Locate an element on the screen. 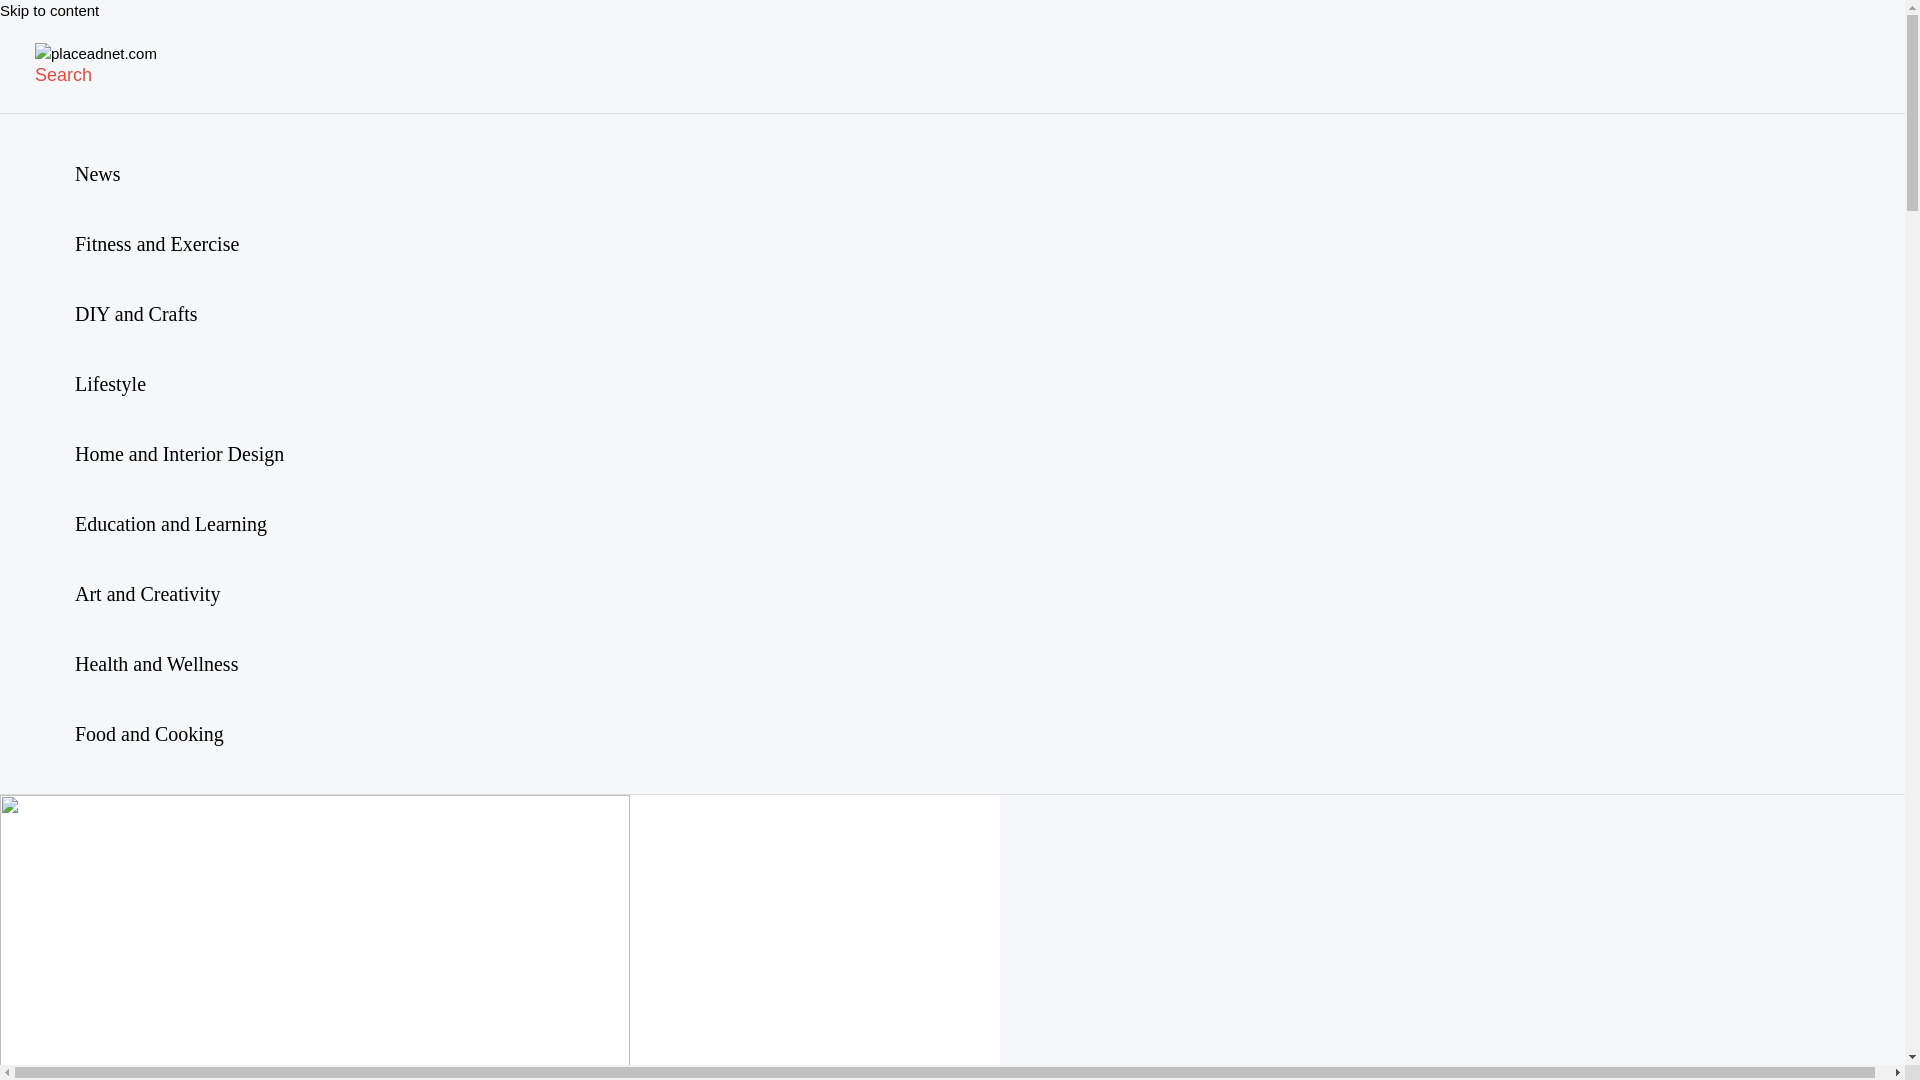 The image size is (1920, 1080). Health and Wellness is located at coordinates (179, 662).